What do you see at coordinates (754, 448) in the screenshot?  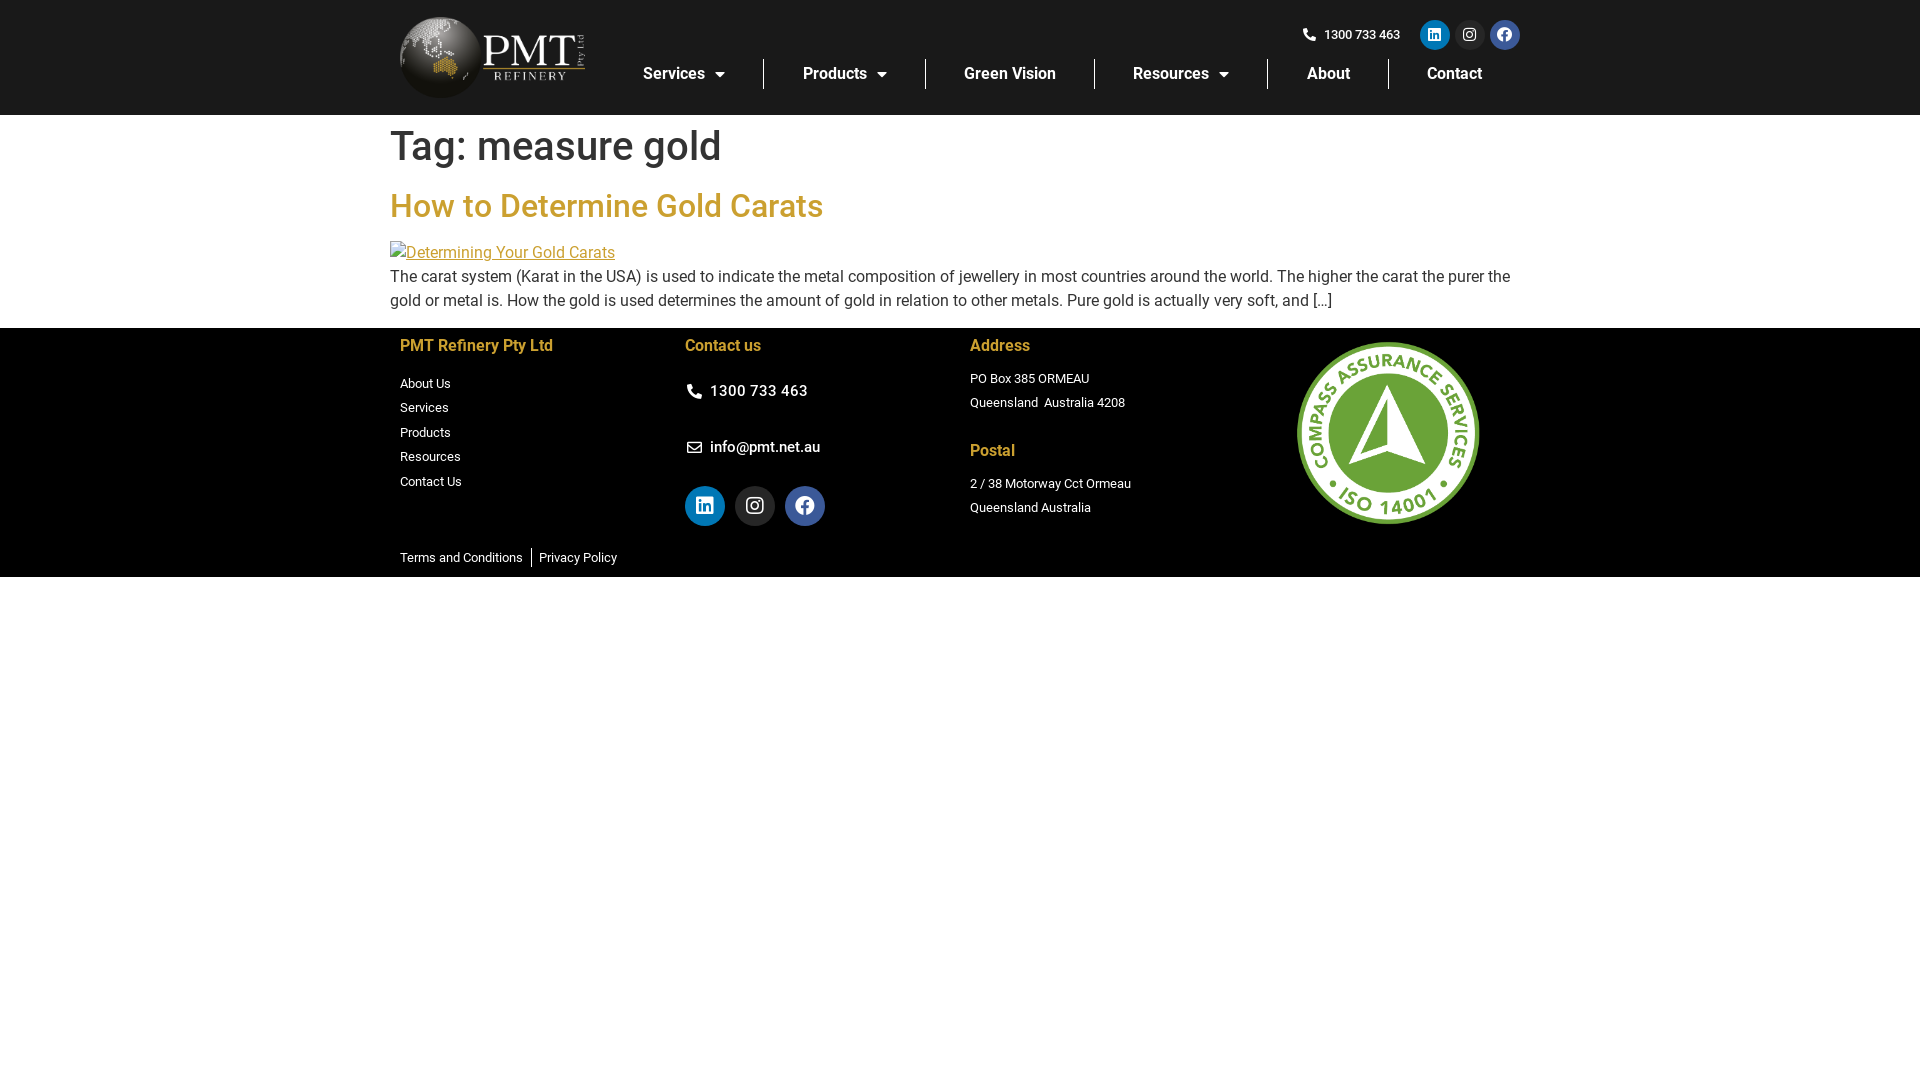 I see `info@pmt.net.au` at bounding box center [754, 448].